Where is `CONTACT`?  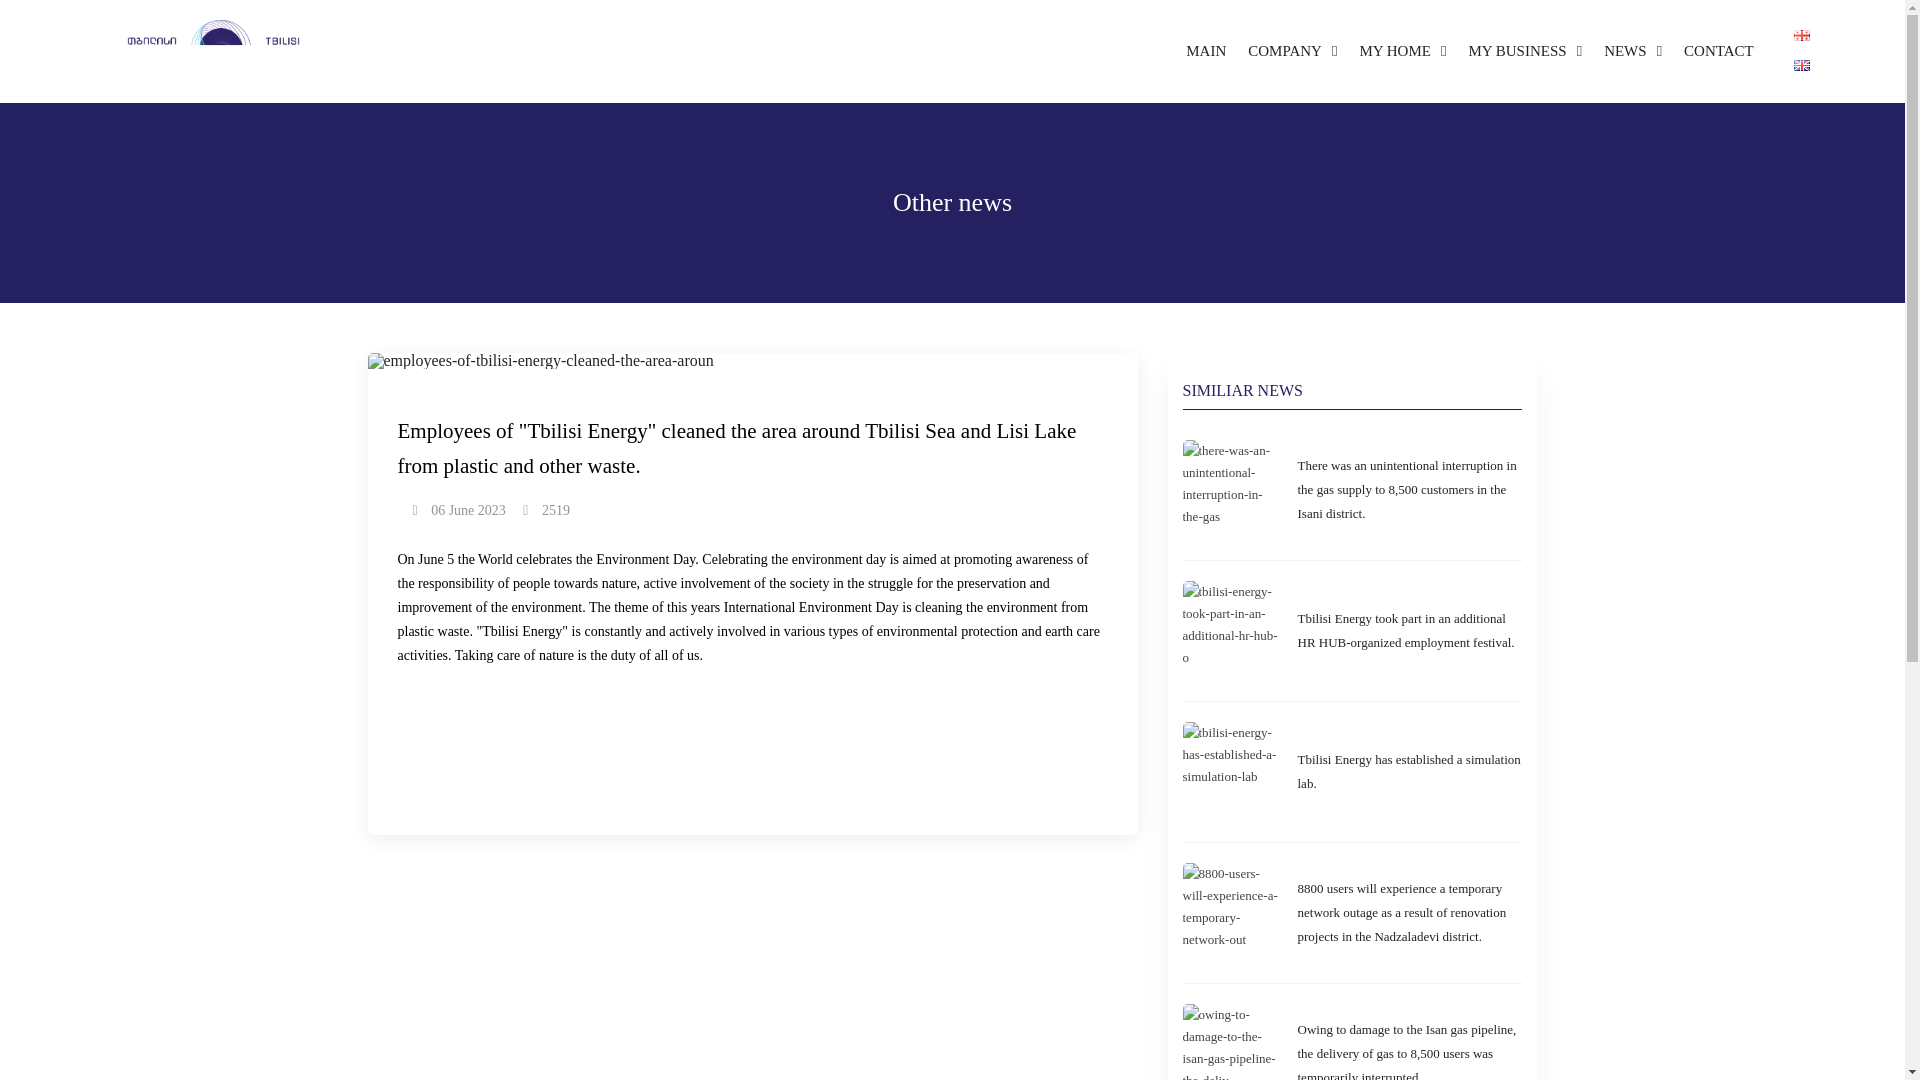 CONTACT is located at coordinates (1718, 52).